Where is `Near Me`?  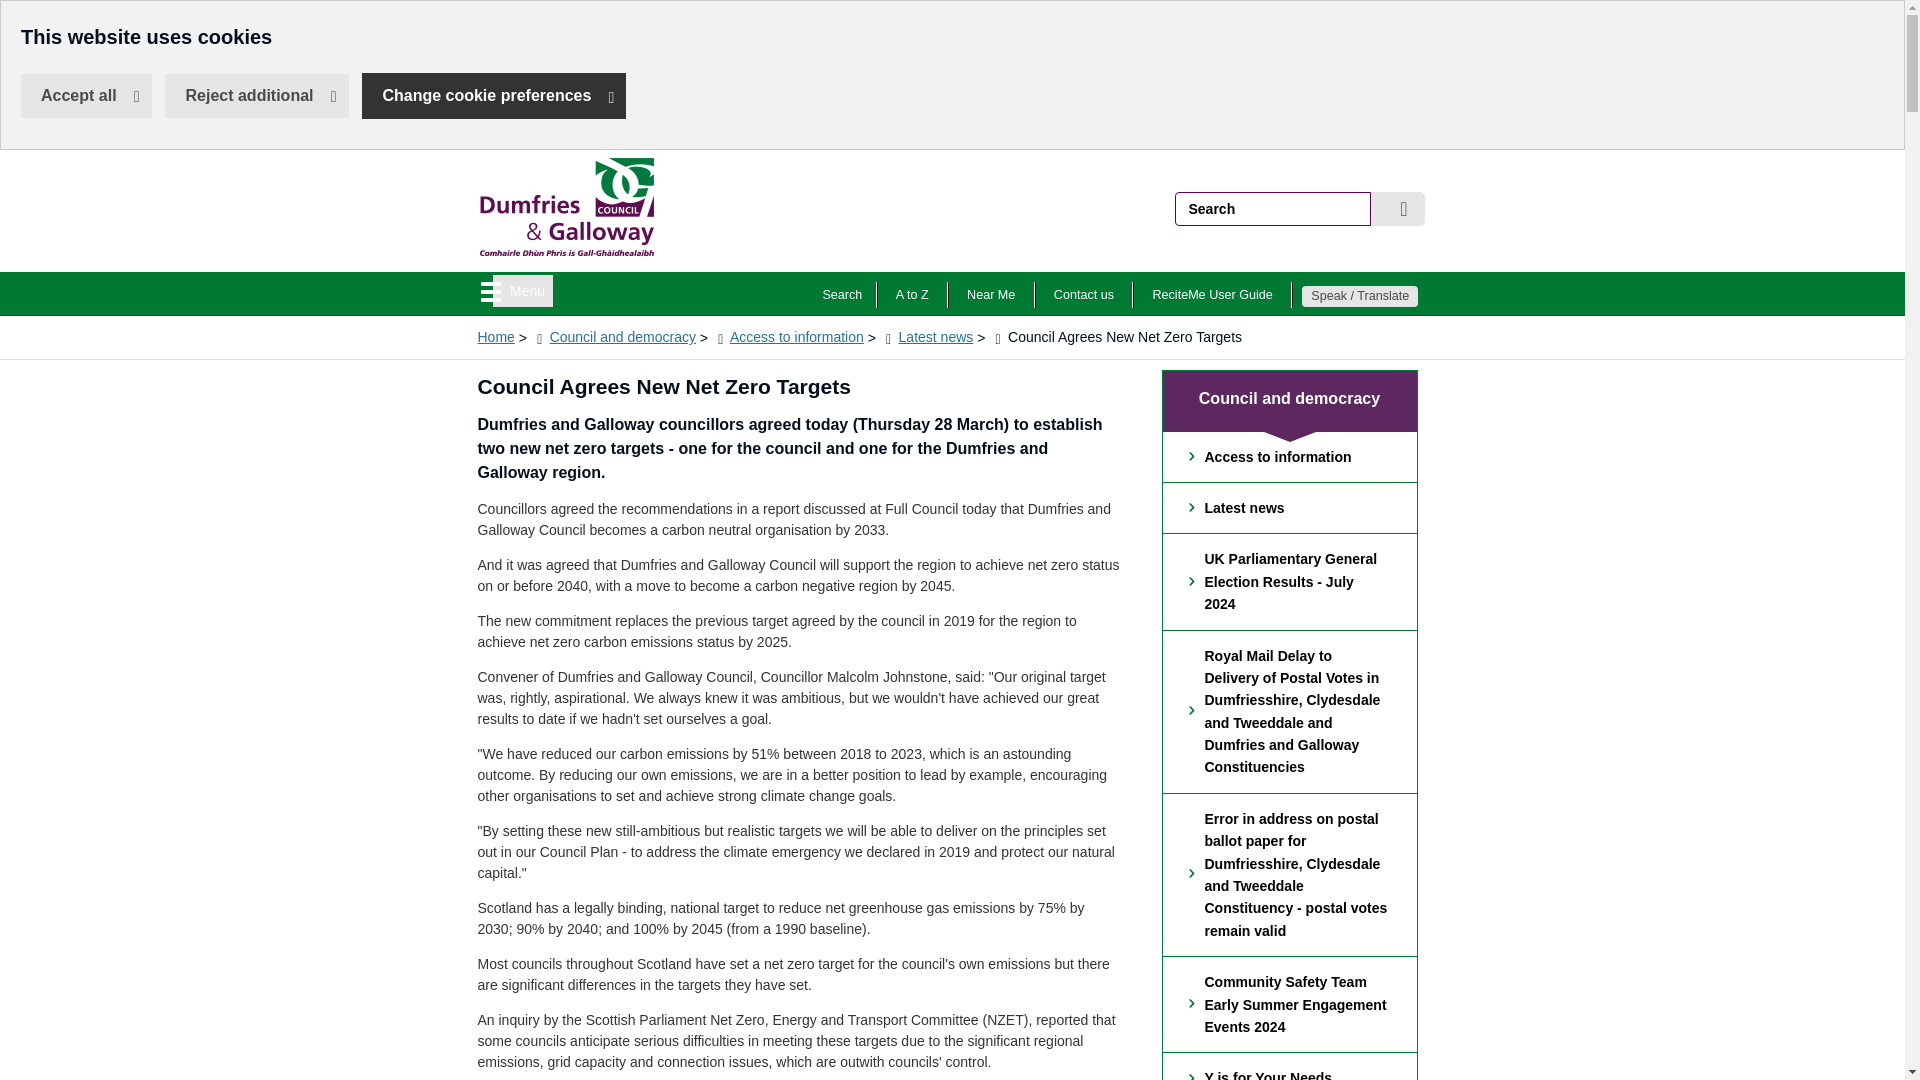 Near Me is located at coordinates (568, 251).